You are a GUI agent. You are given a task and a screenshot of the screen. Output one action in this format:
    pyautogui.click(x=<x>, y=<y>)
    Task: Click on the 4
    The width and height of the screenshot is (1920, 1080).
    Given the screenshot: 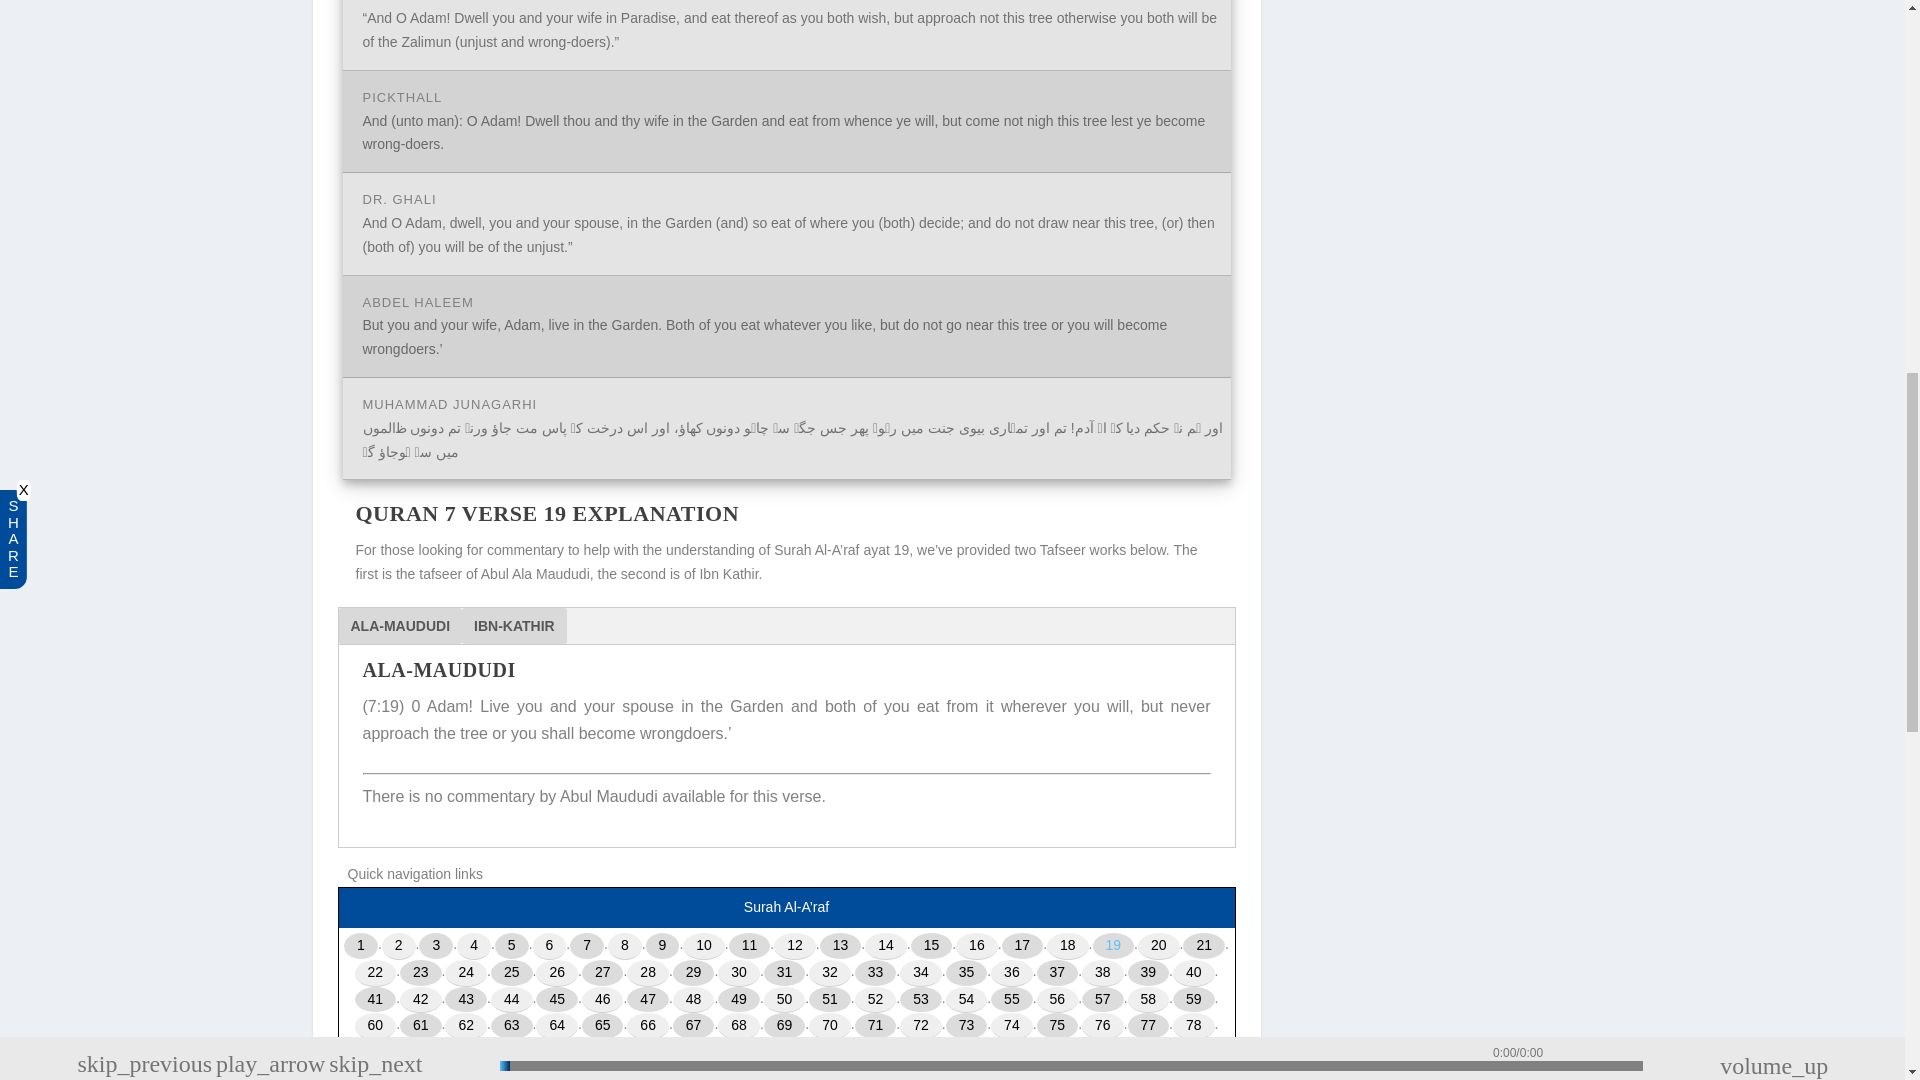 What is the action you would take?
    pyautogui.click(x=474, y=946)
    